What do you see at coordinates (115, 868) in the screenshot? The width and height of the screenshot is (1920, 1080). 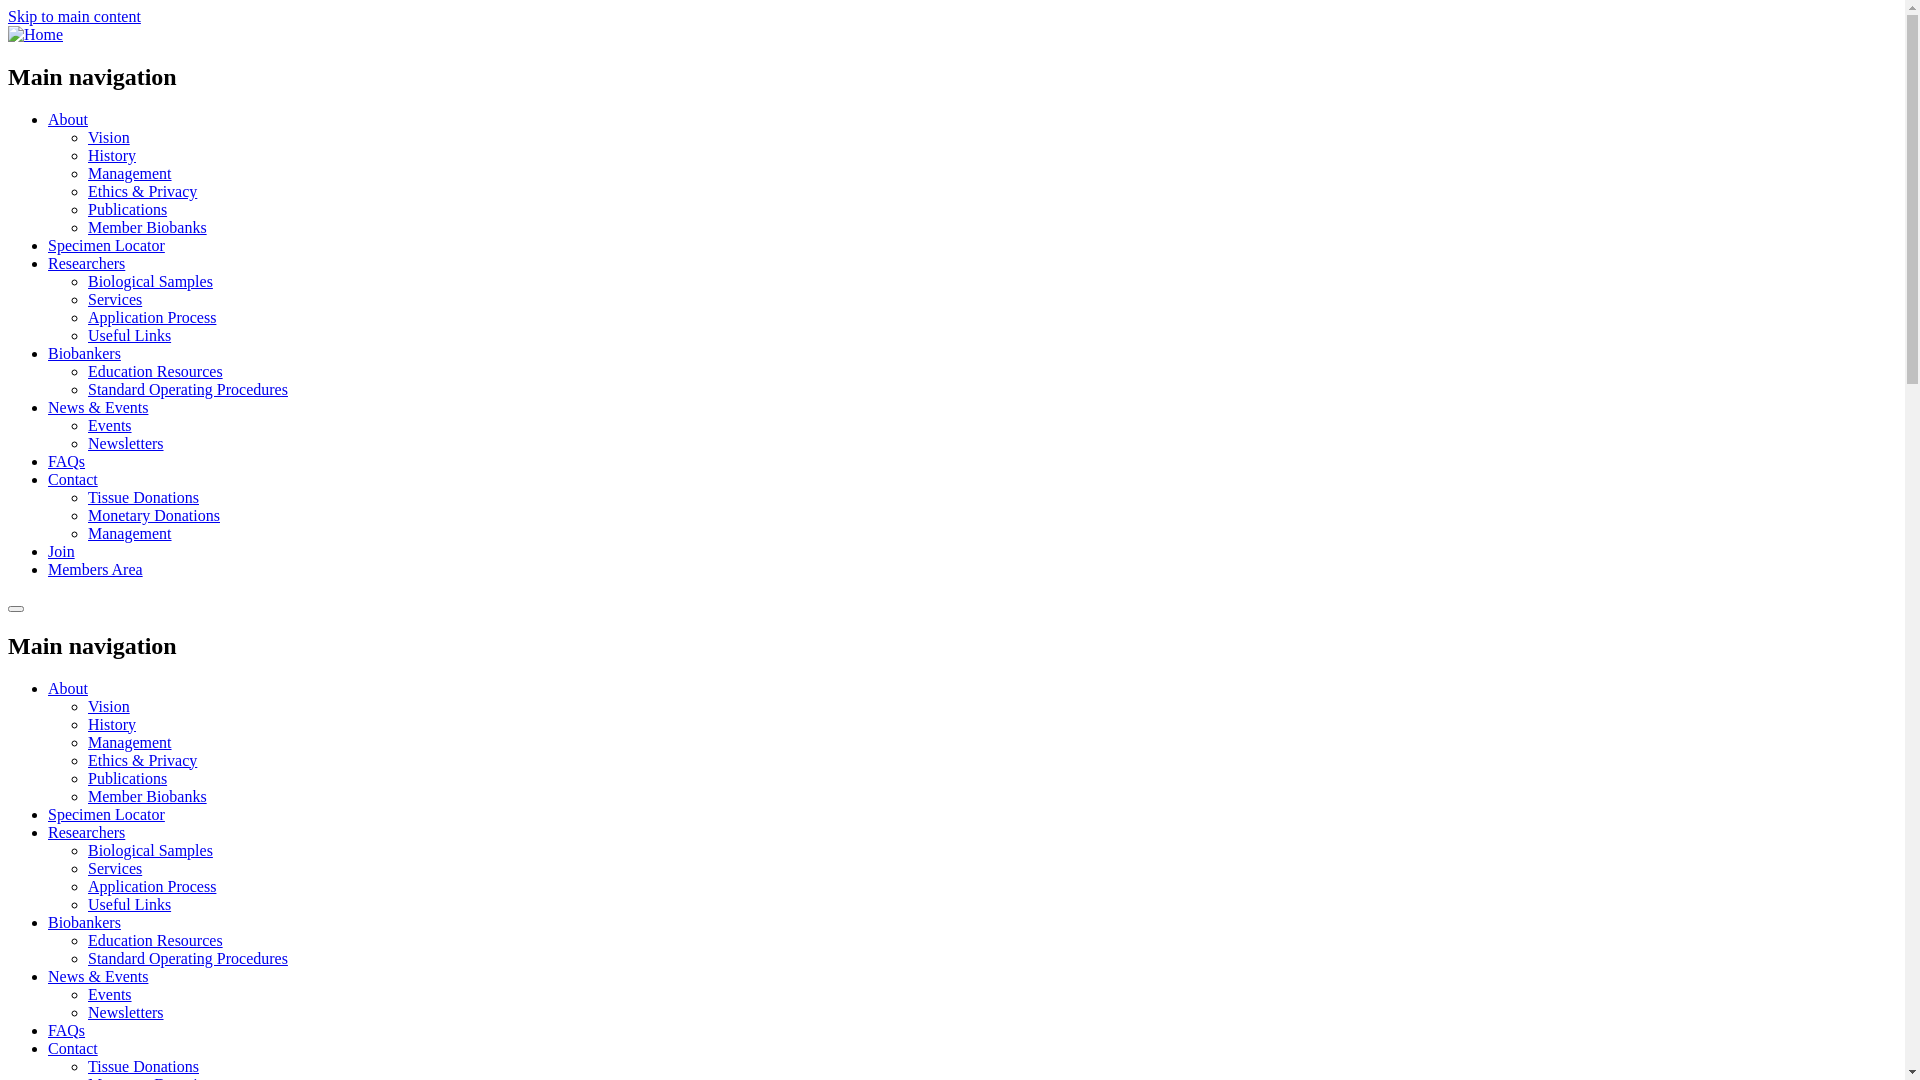 I see `Services` at bounding box center [115, 868].